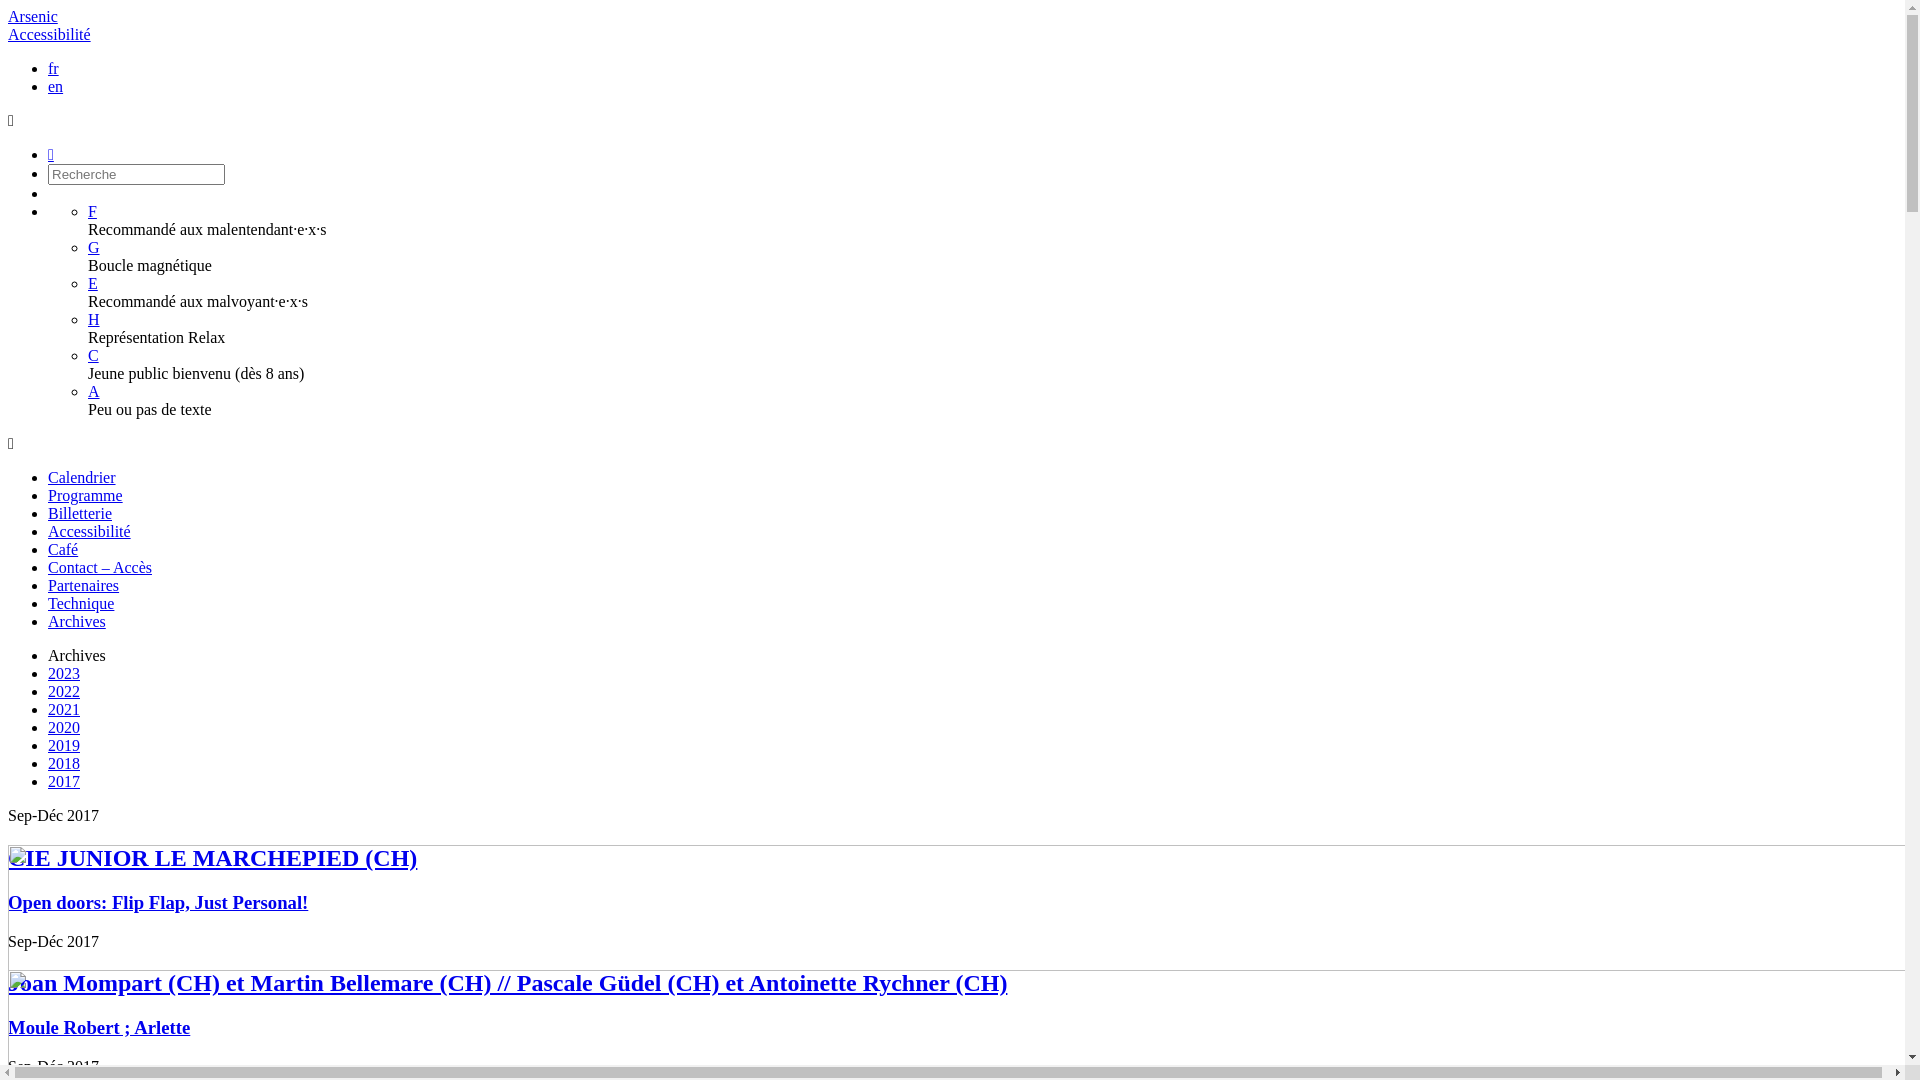 This screenshot has width=1920, height=1080. What do you see at coordinates (94, 320) in the screenshot?
I see `H` at bounding box center [94, 320].